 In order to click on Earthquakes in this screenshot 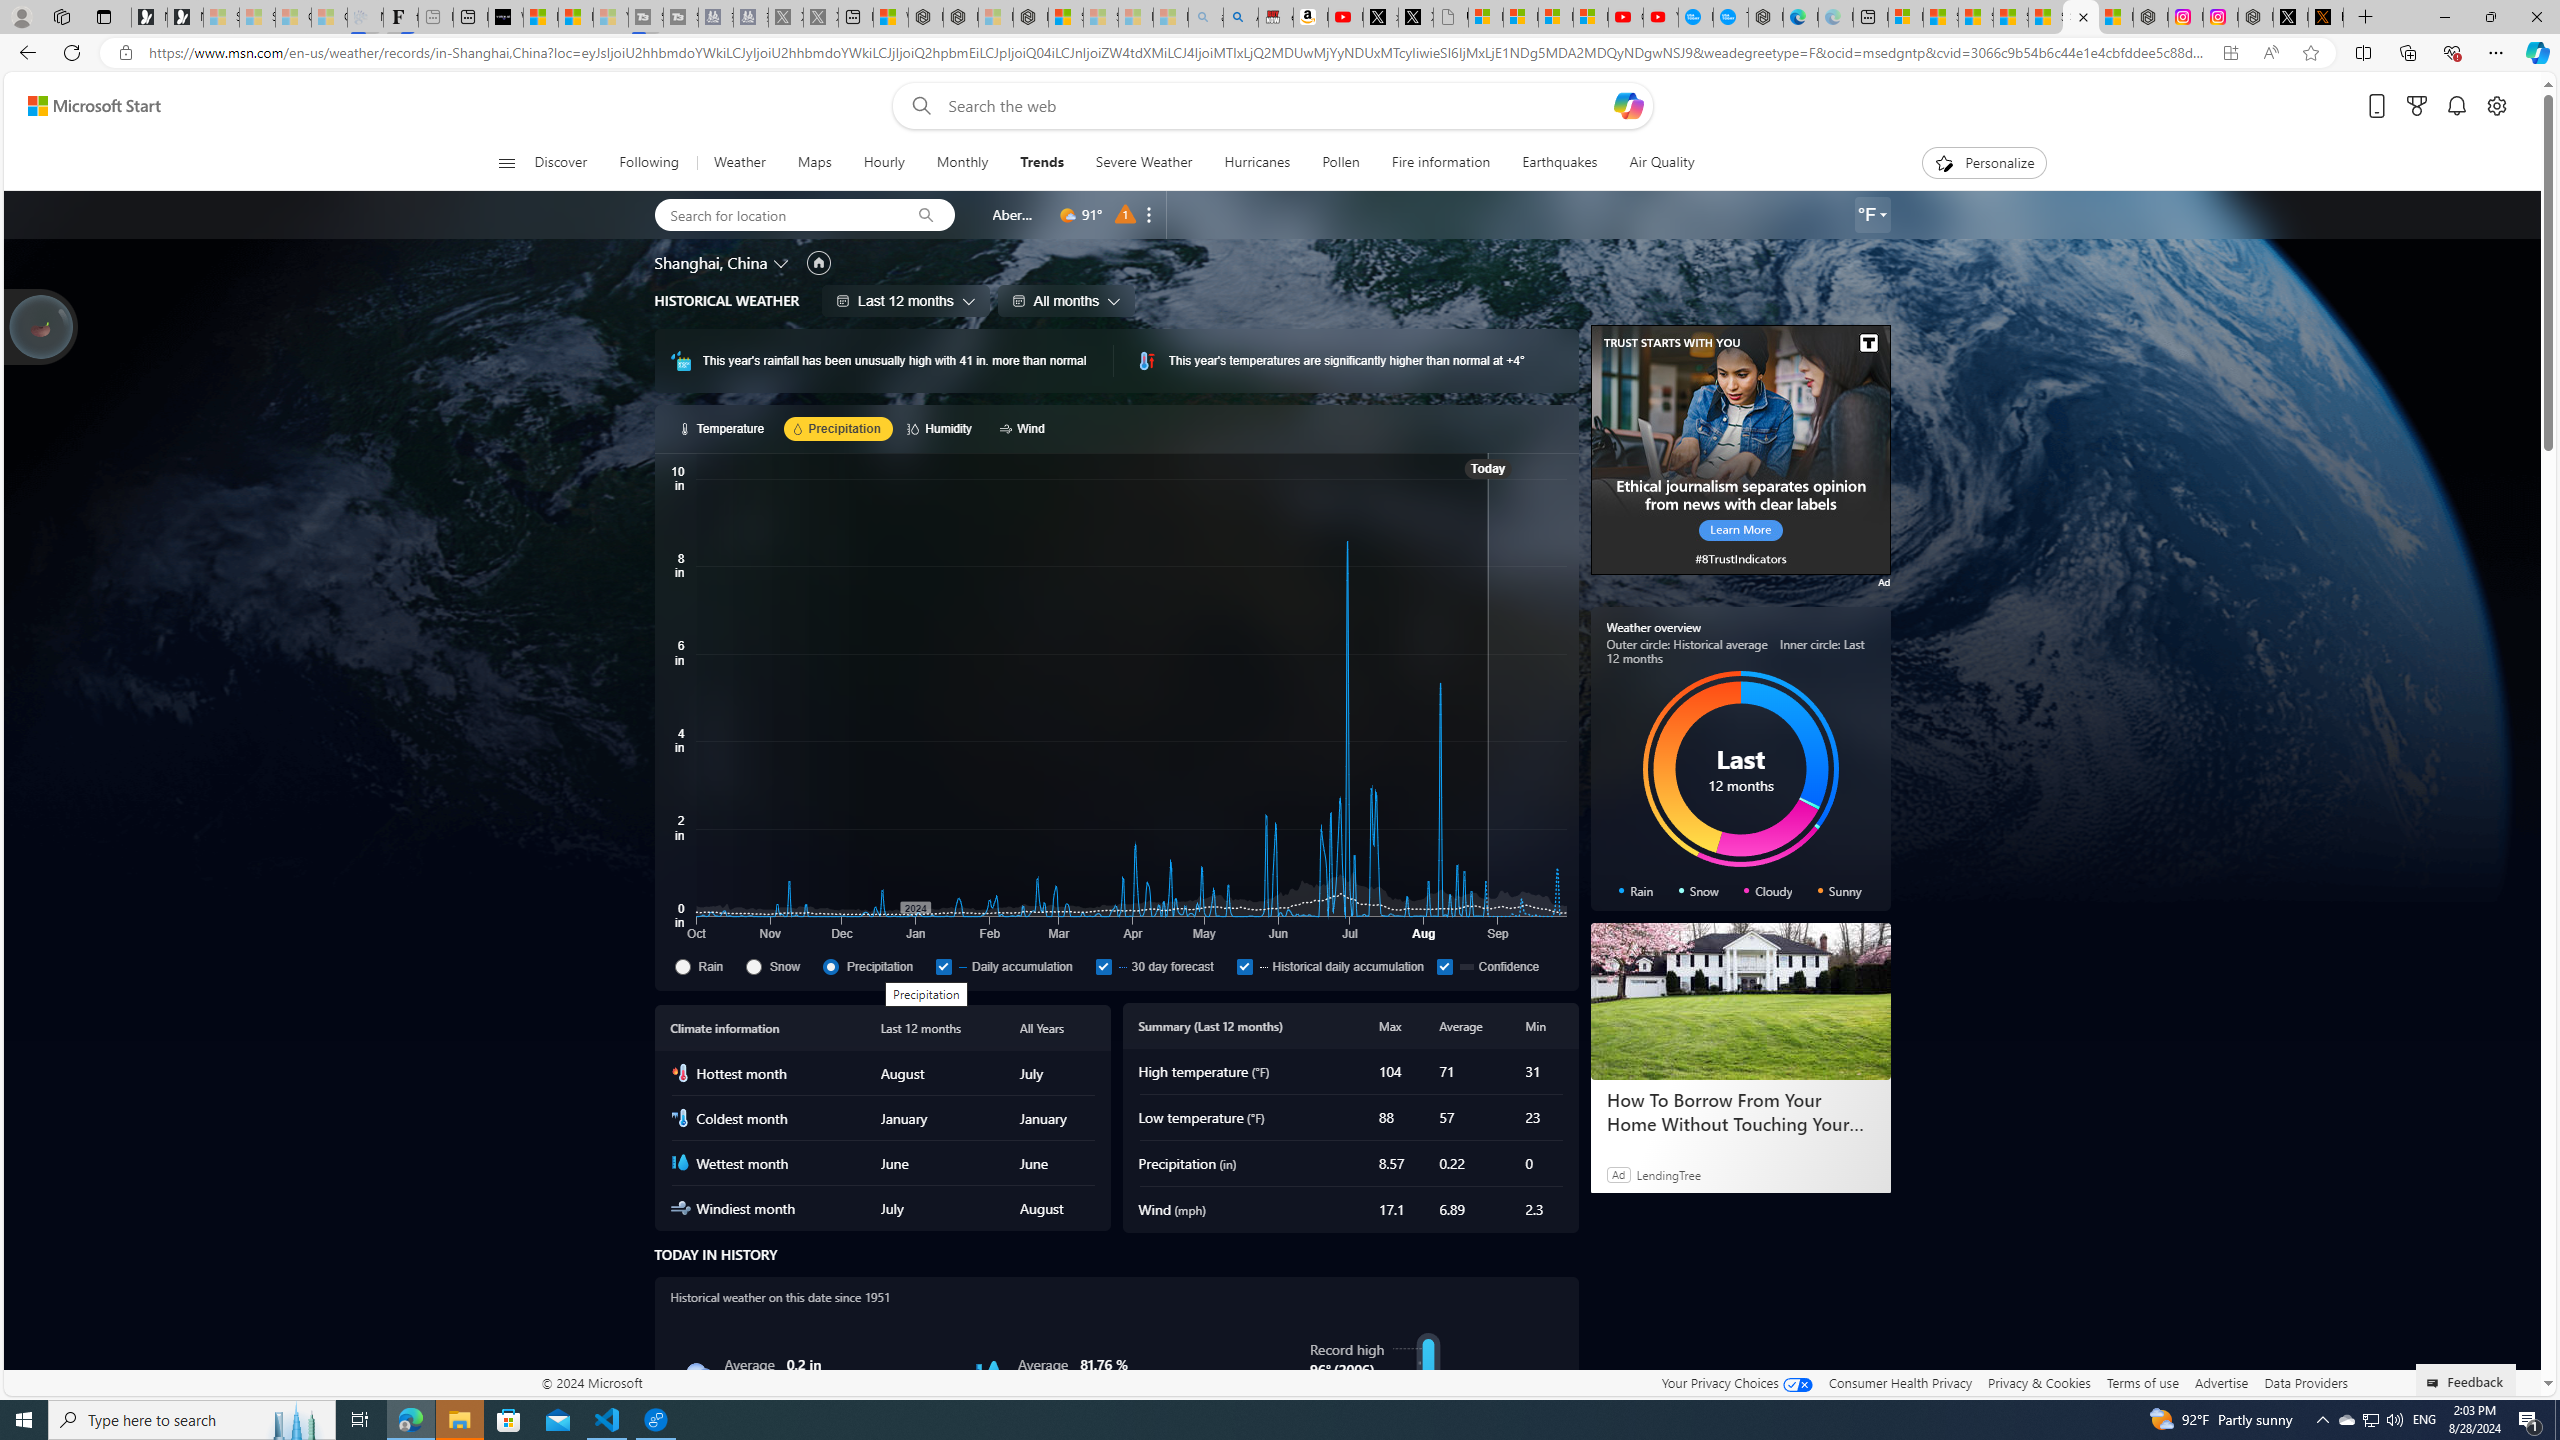, I will do `click(1560, 163)`.